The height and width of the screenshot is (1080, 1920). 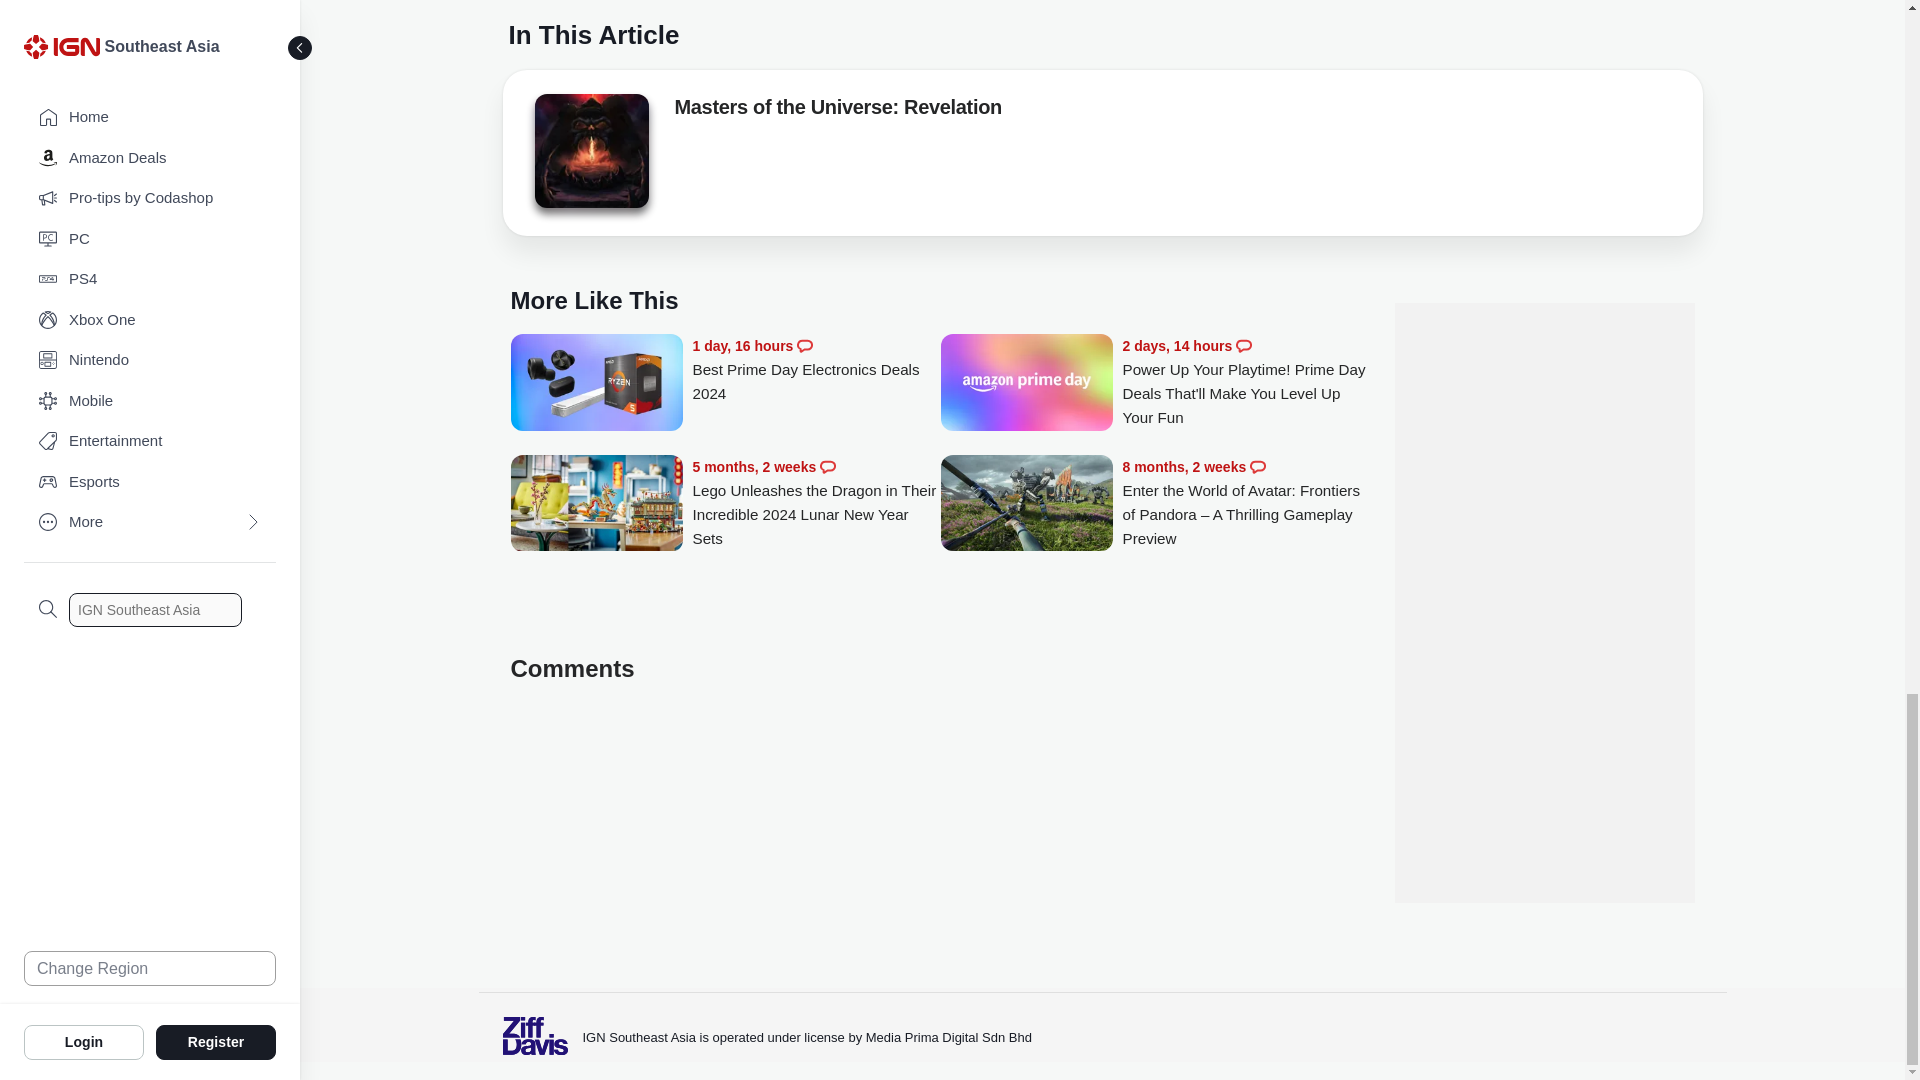 What do you see at coordinates (827, 467) in the screenshot?
I see `Comments` at bounding box center [827, 467].